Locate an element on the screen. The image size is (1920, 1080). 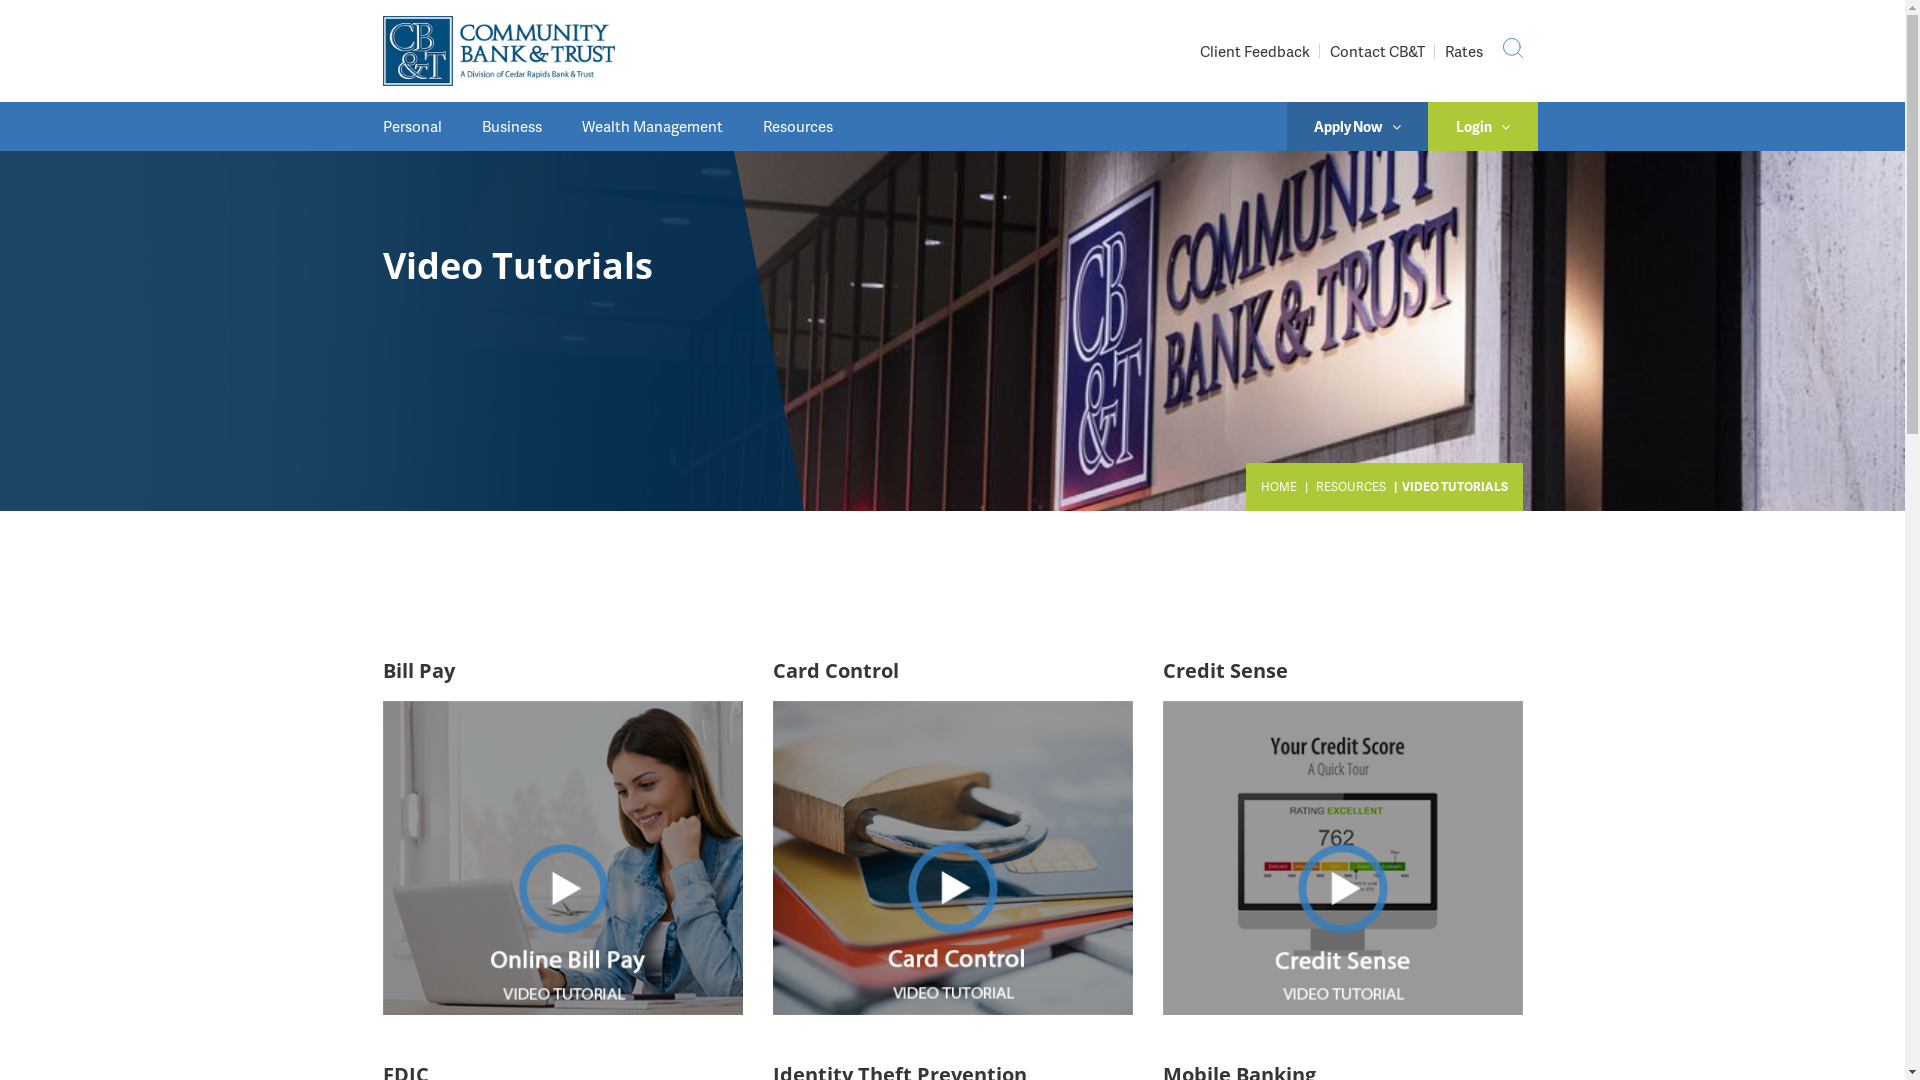
Personal is located at coordinates (422, 126).